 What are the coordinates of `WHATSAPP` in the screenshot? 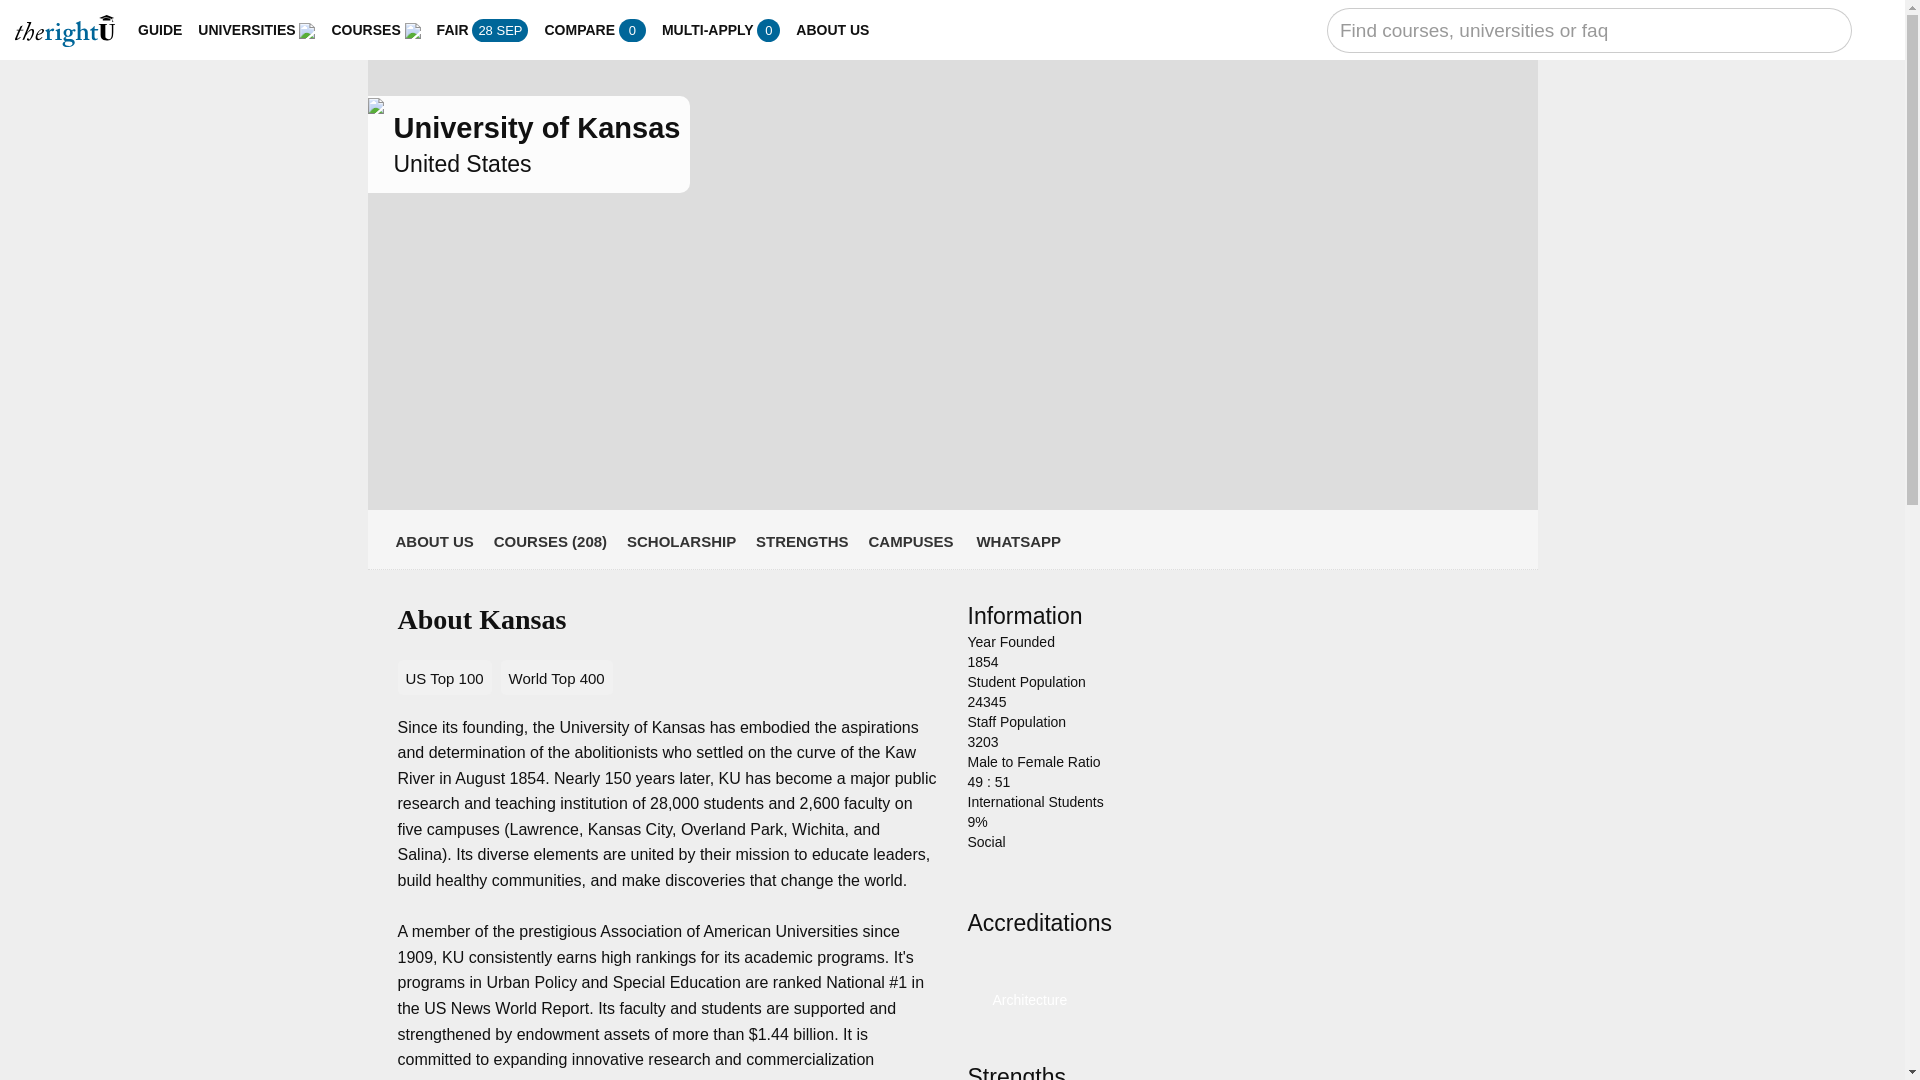 It's located at (1017, 541).